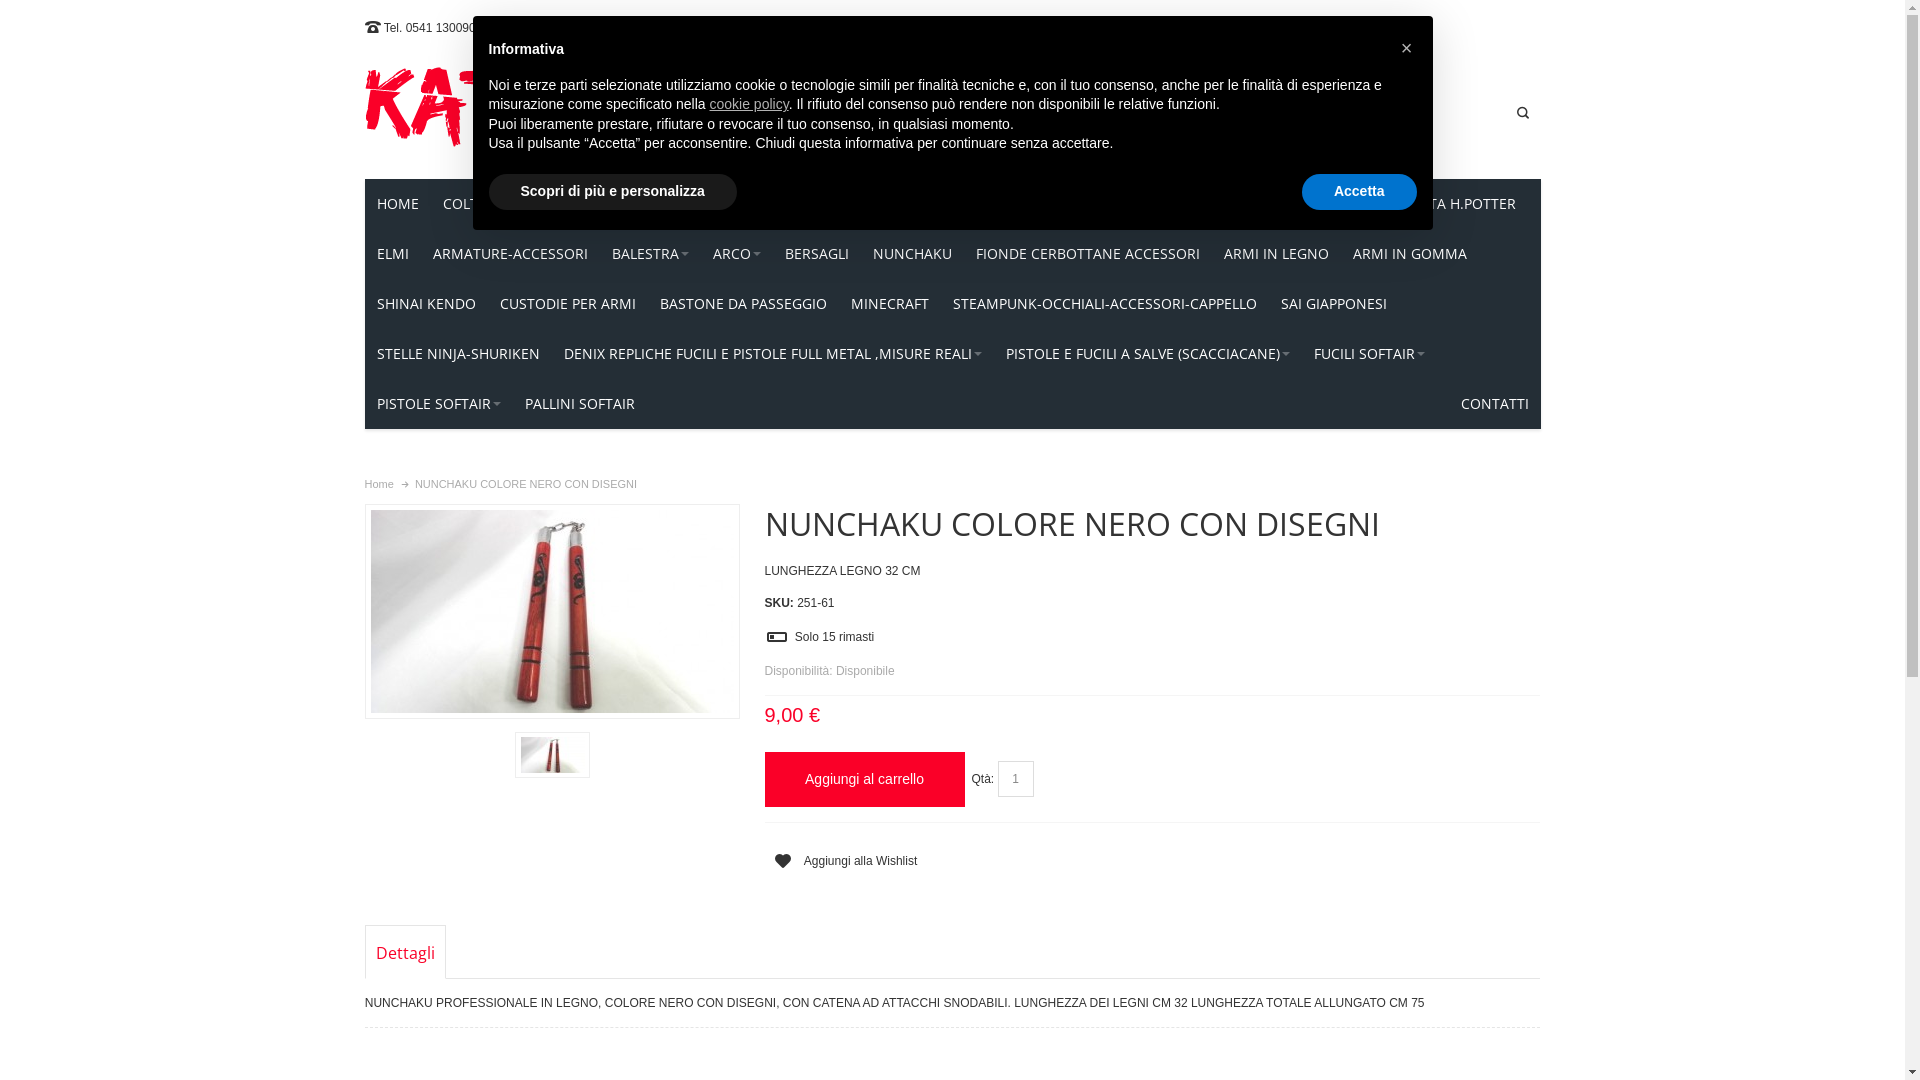  Describe the element at coordinates (1148, 354) in the screenshot. I see `PISTOLE E FUCILI A SALVE (SCACCIACANE) ` at that location.